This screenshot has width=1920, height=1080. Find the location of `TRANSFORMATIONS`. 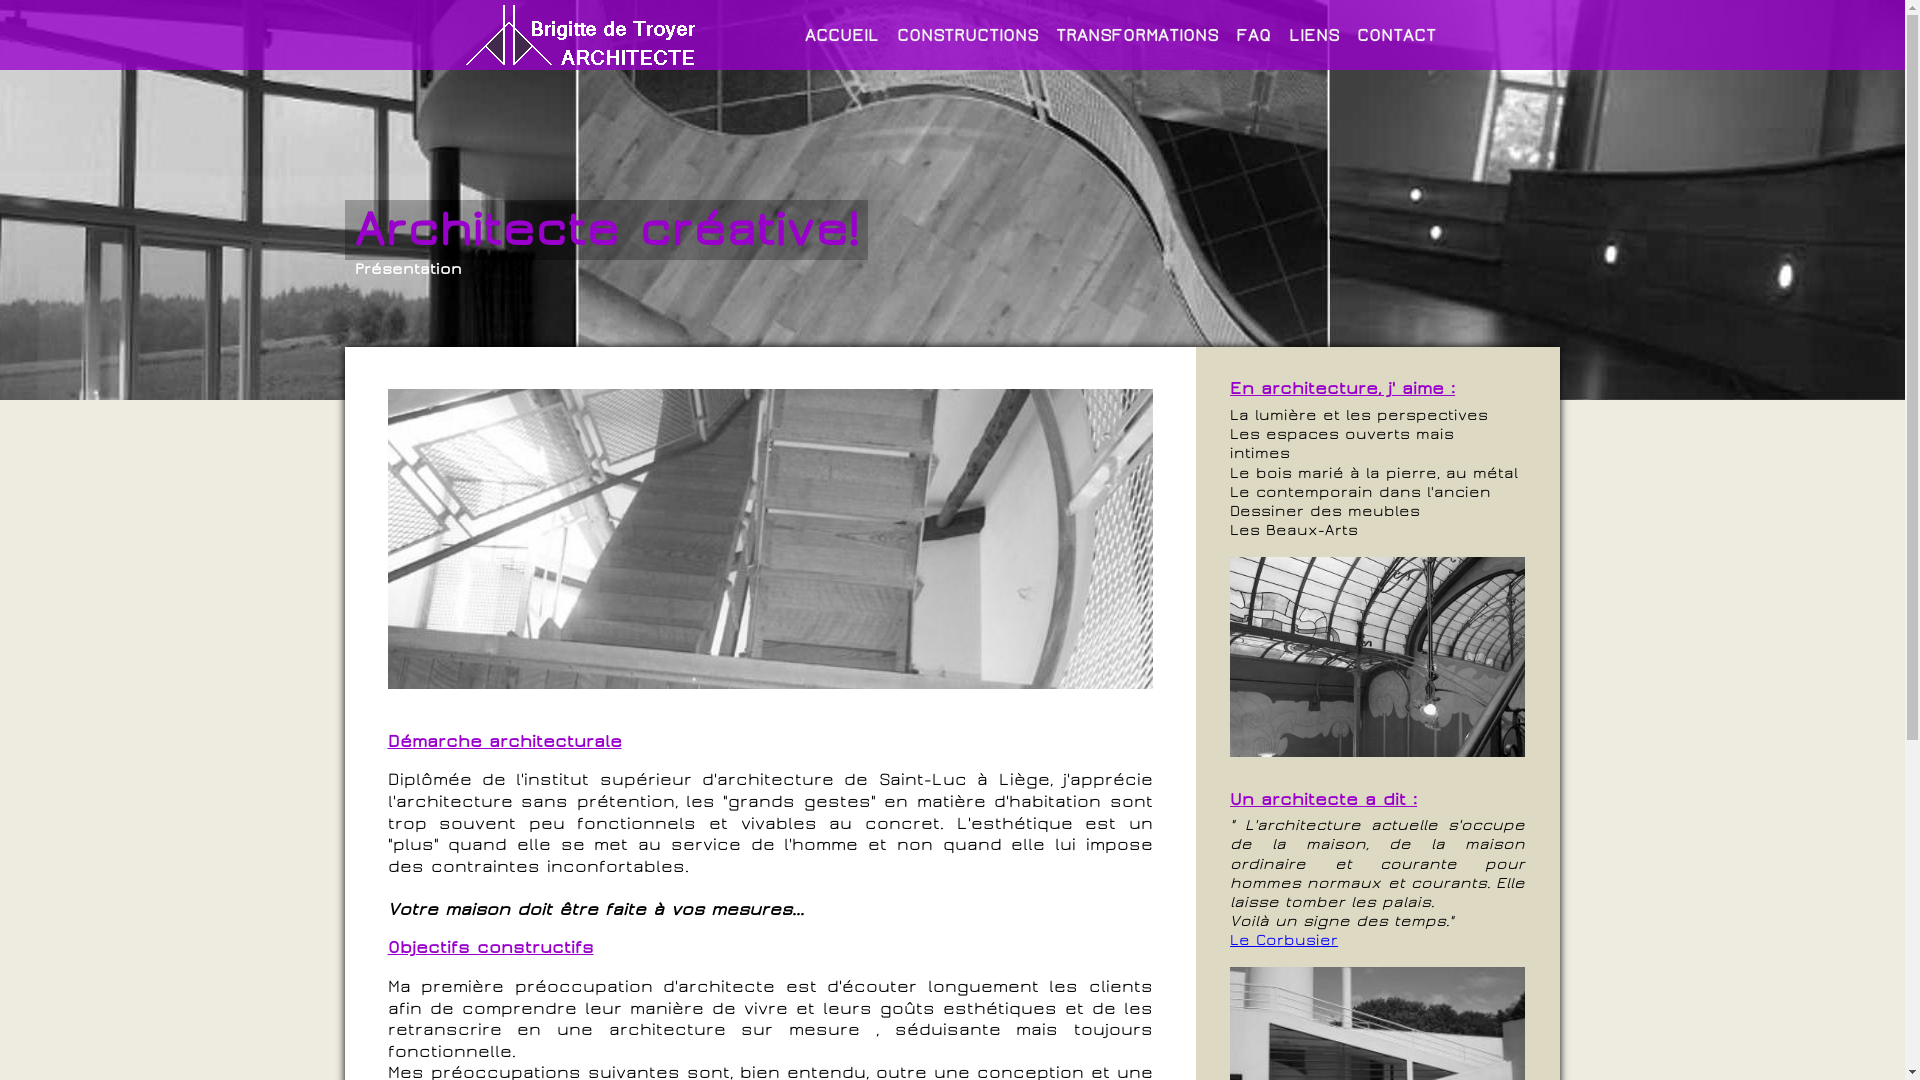

TRANSFORMATIONS is located at coordinates (1137, 36).